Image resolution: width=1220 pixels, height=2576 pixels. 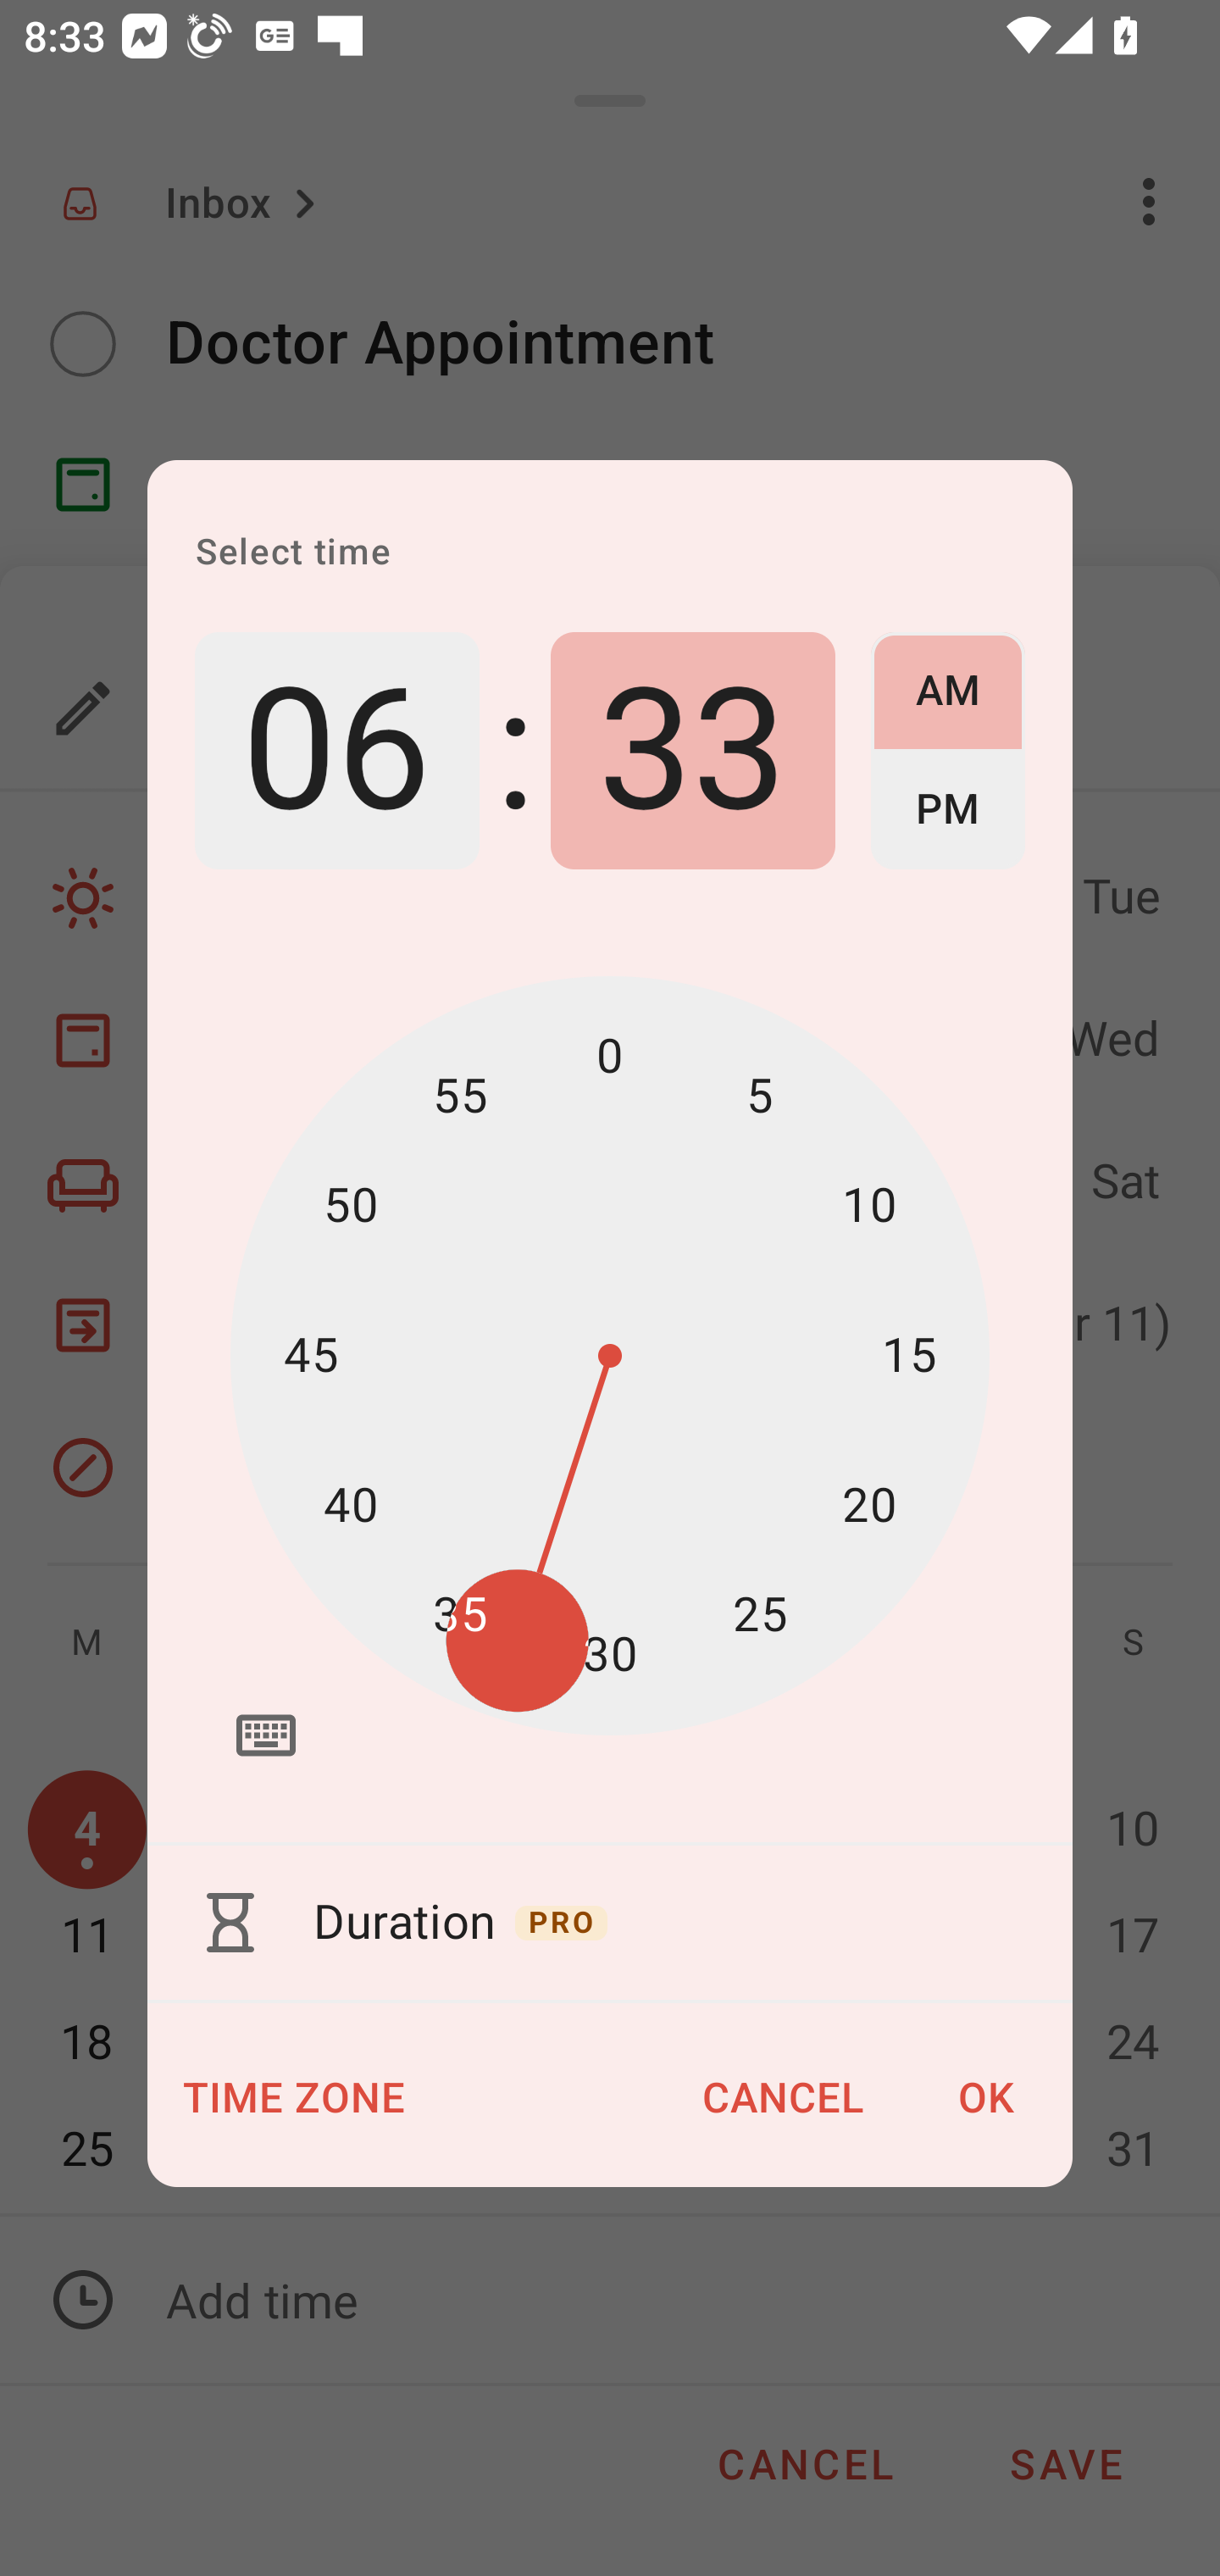 I want to click on 35 minutes, so click(x=459, y=1615).